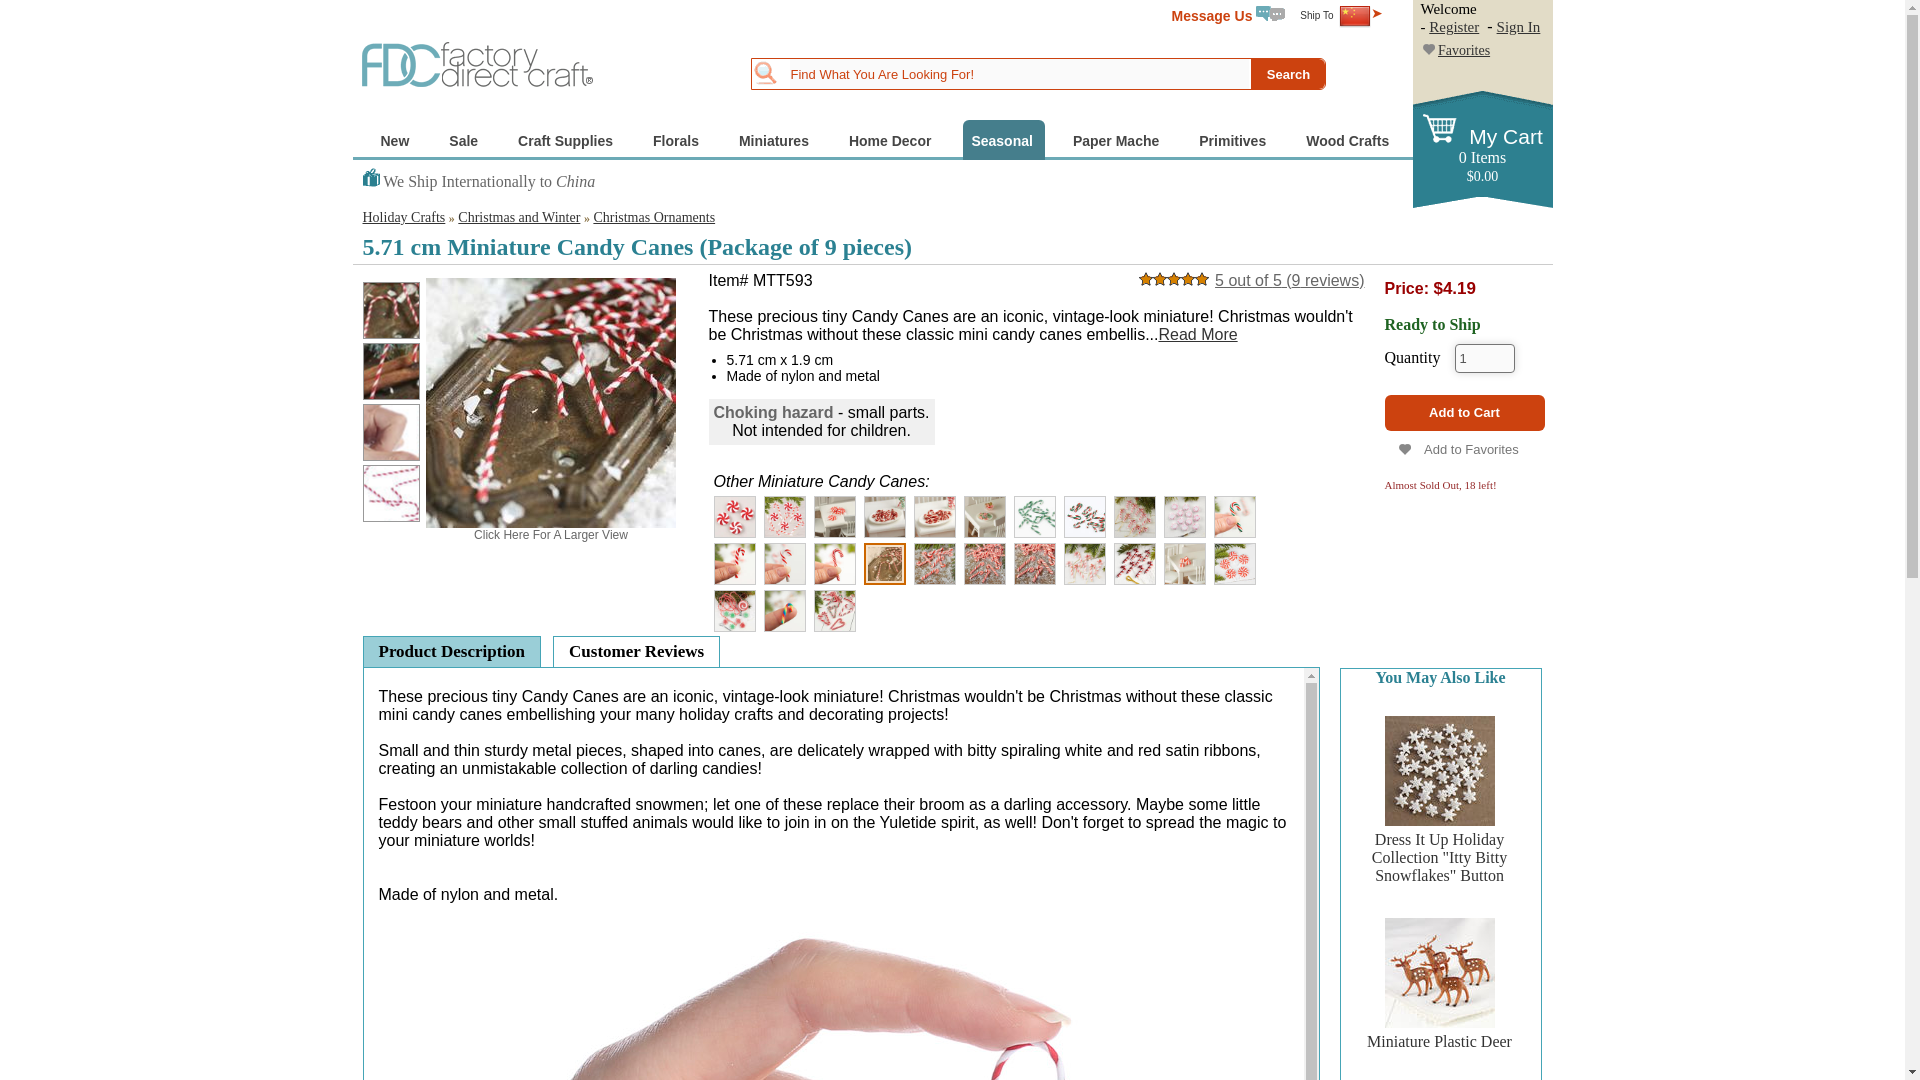  I want to click on Sale, so click(465, 139).